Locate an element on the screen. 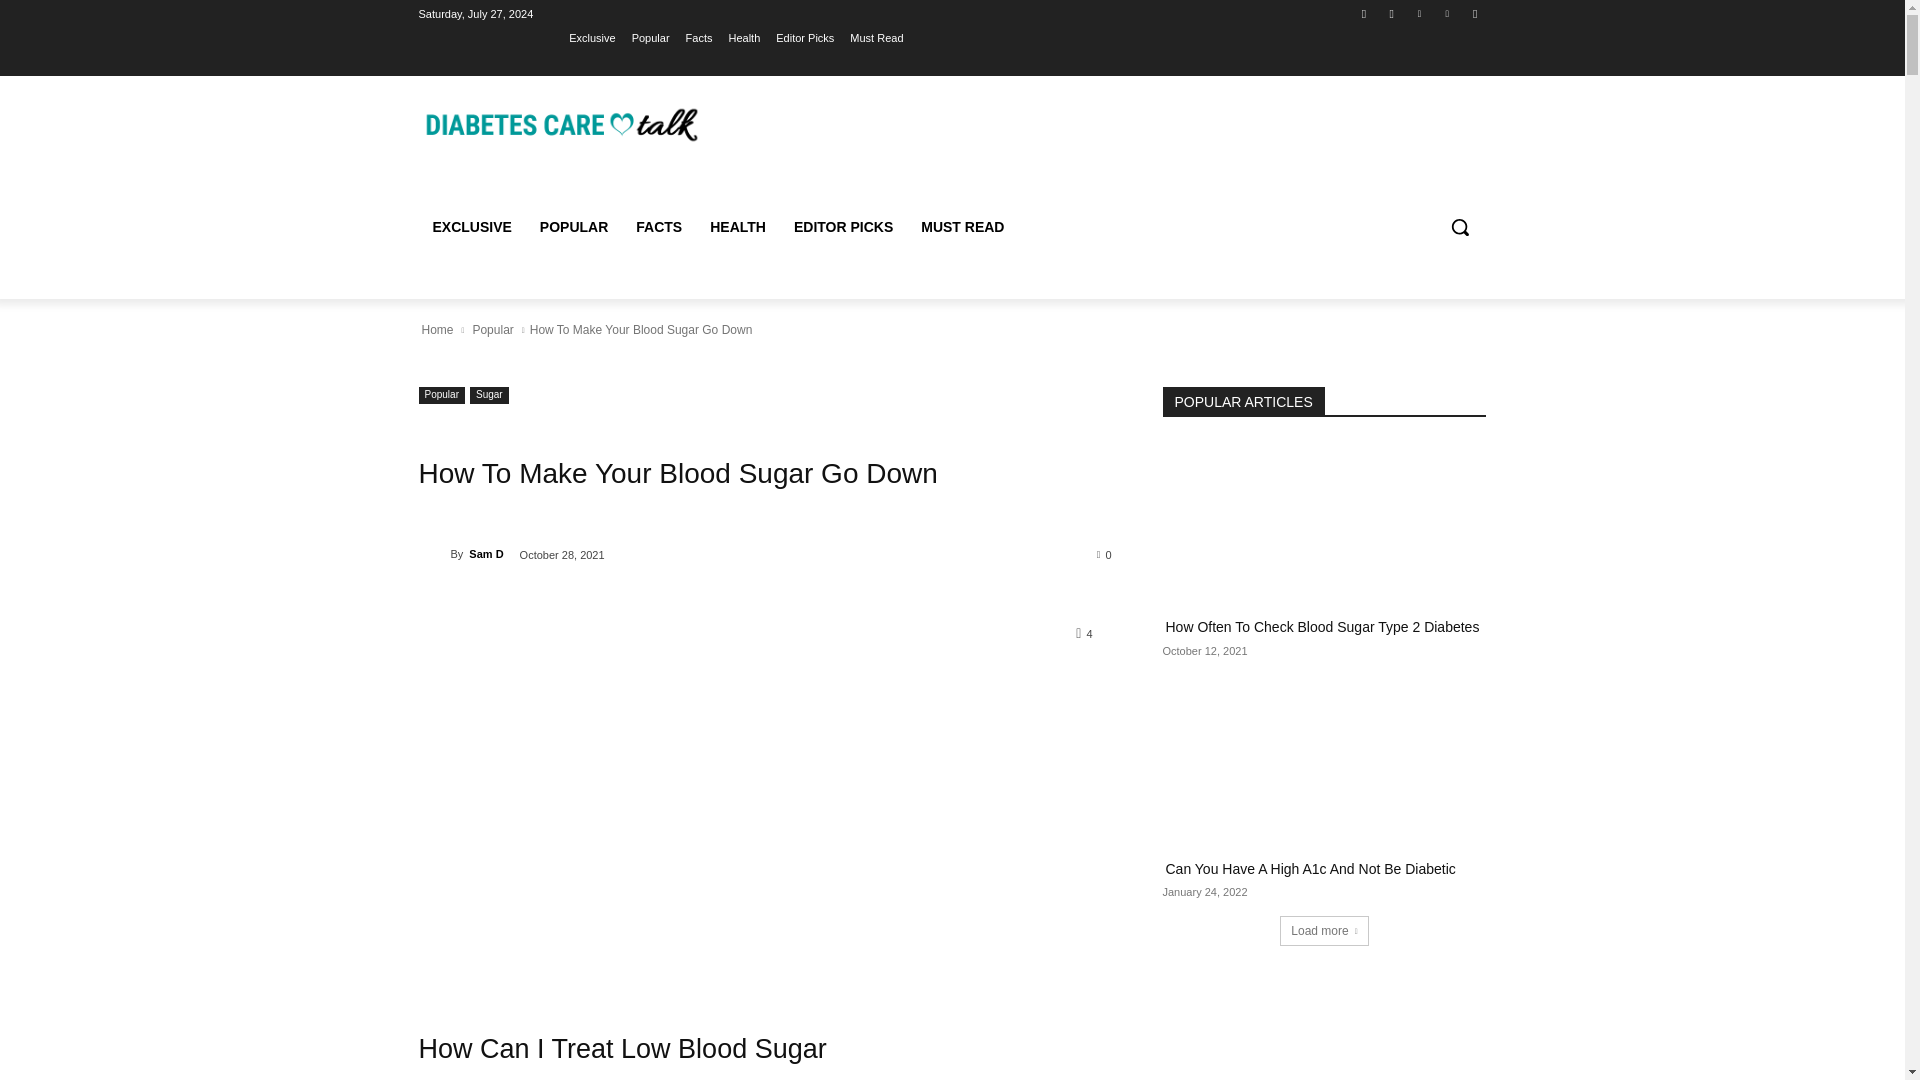  Sam D is located at coordinates (434, 554).